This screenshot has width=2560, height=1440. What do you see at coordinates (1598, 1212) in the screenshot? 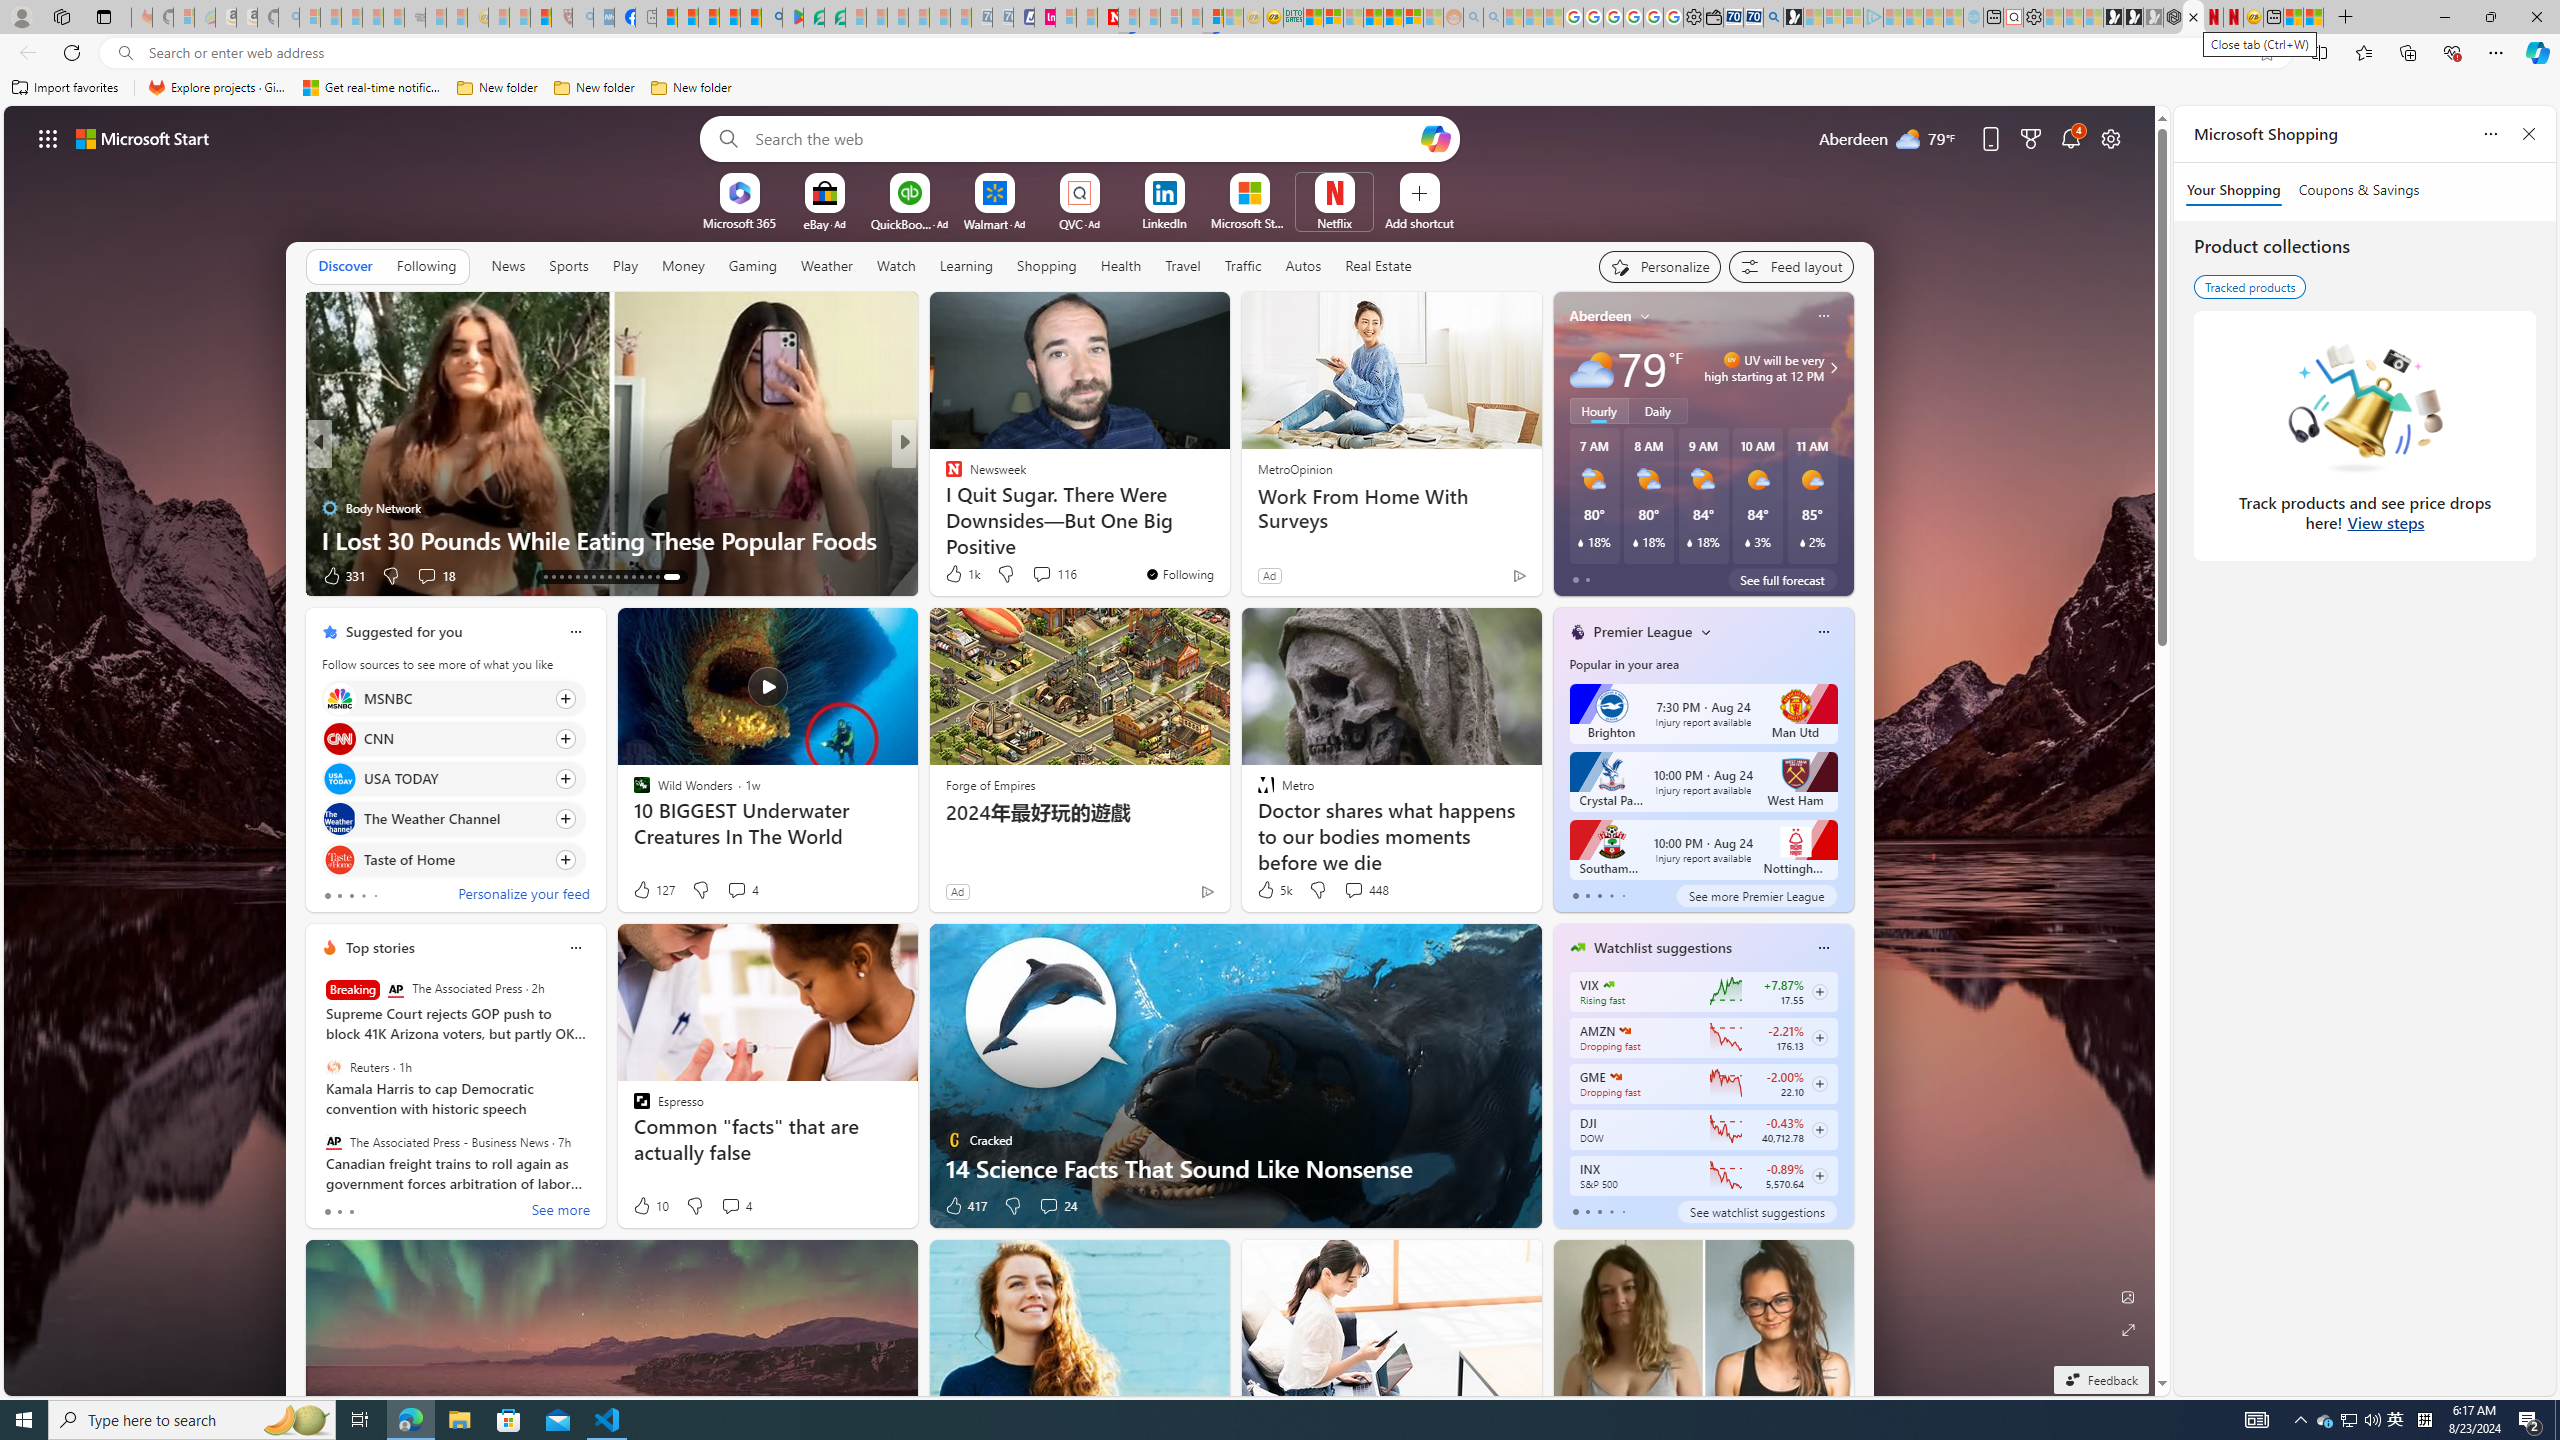
I see `tab-2` at bounding box center [1598, 1212].